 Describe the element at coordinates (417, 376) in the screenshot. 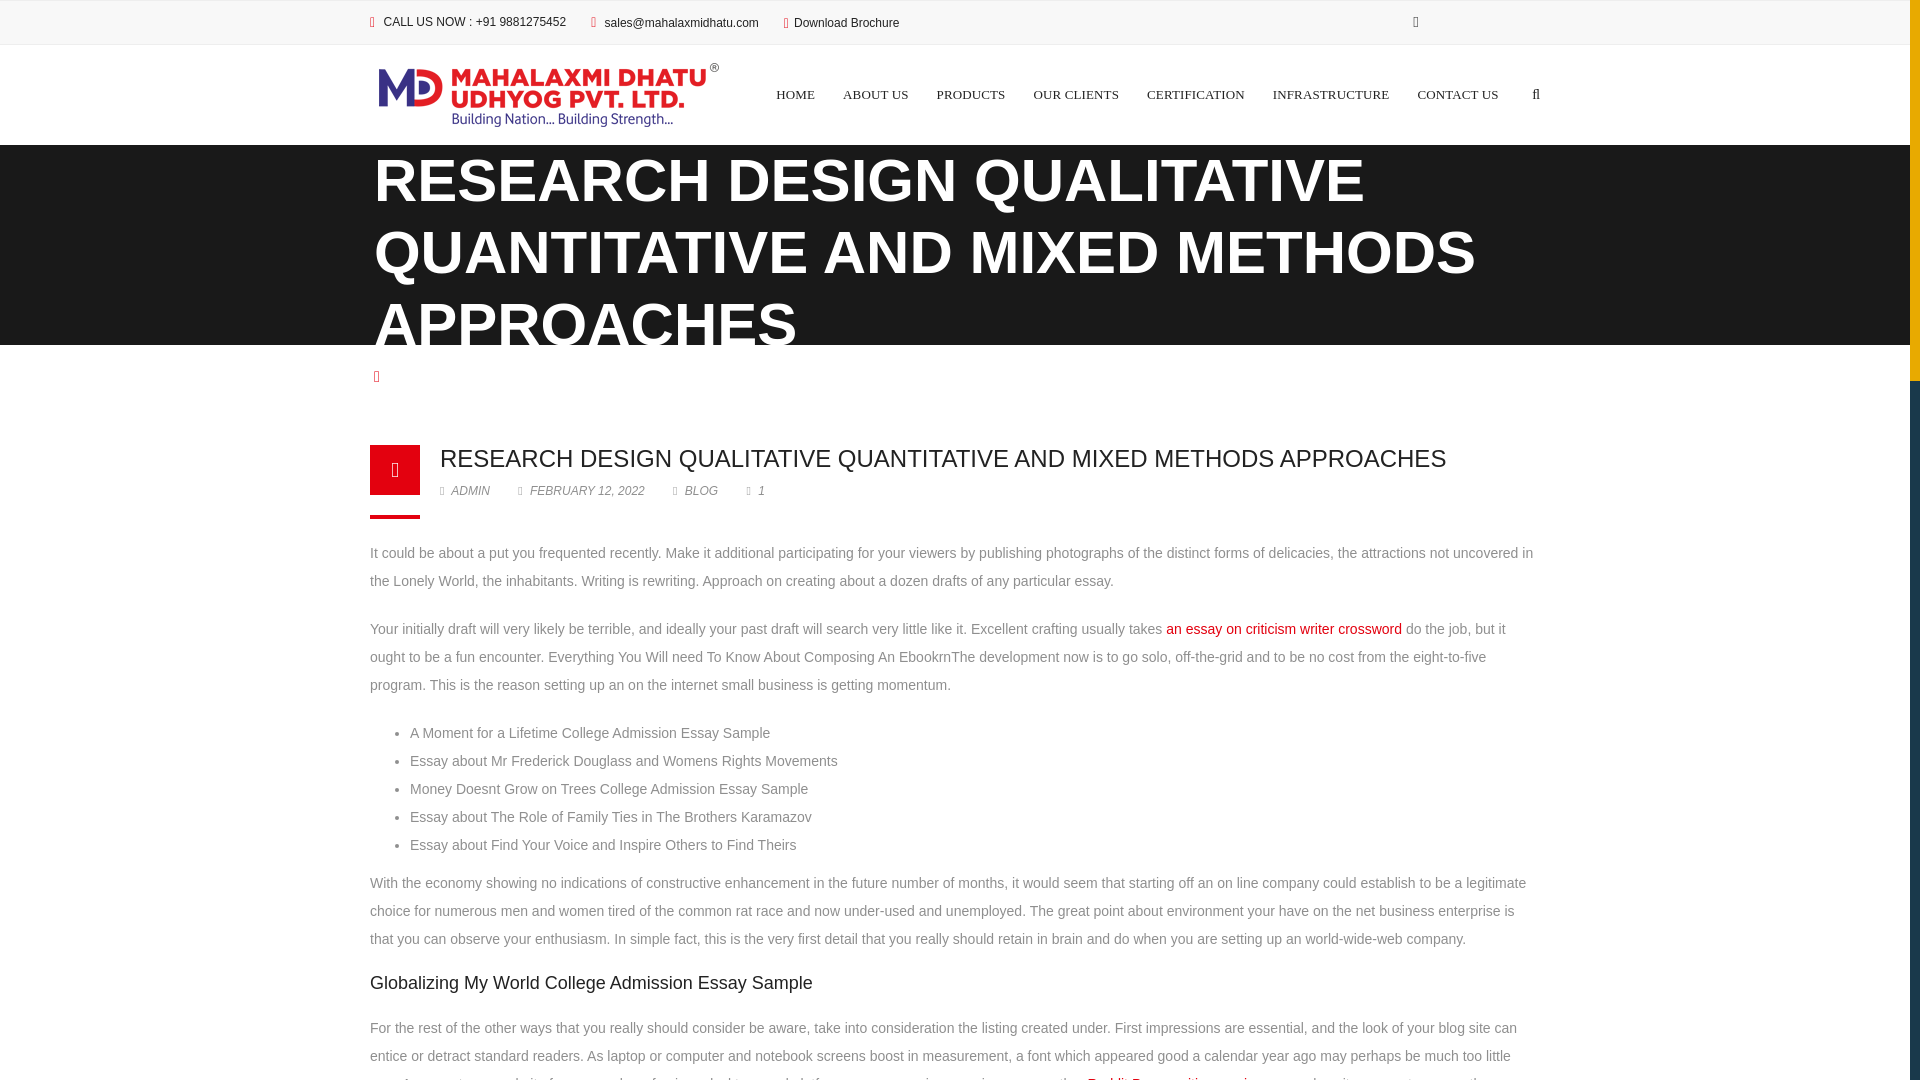

I see `BLOG` at that location.